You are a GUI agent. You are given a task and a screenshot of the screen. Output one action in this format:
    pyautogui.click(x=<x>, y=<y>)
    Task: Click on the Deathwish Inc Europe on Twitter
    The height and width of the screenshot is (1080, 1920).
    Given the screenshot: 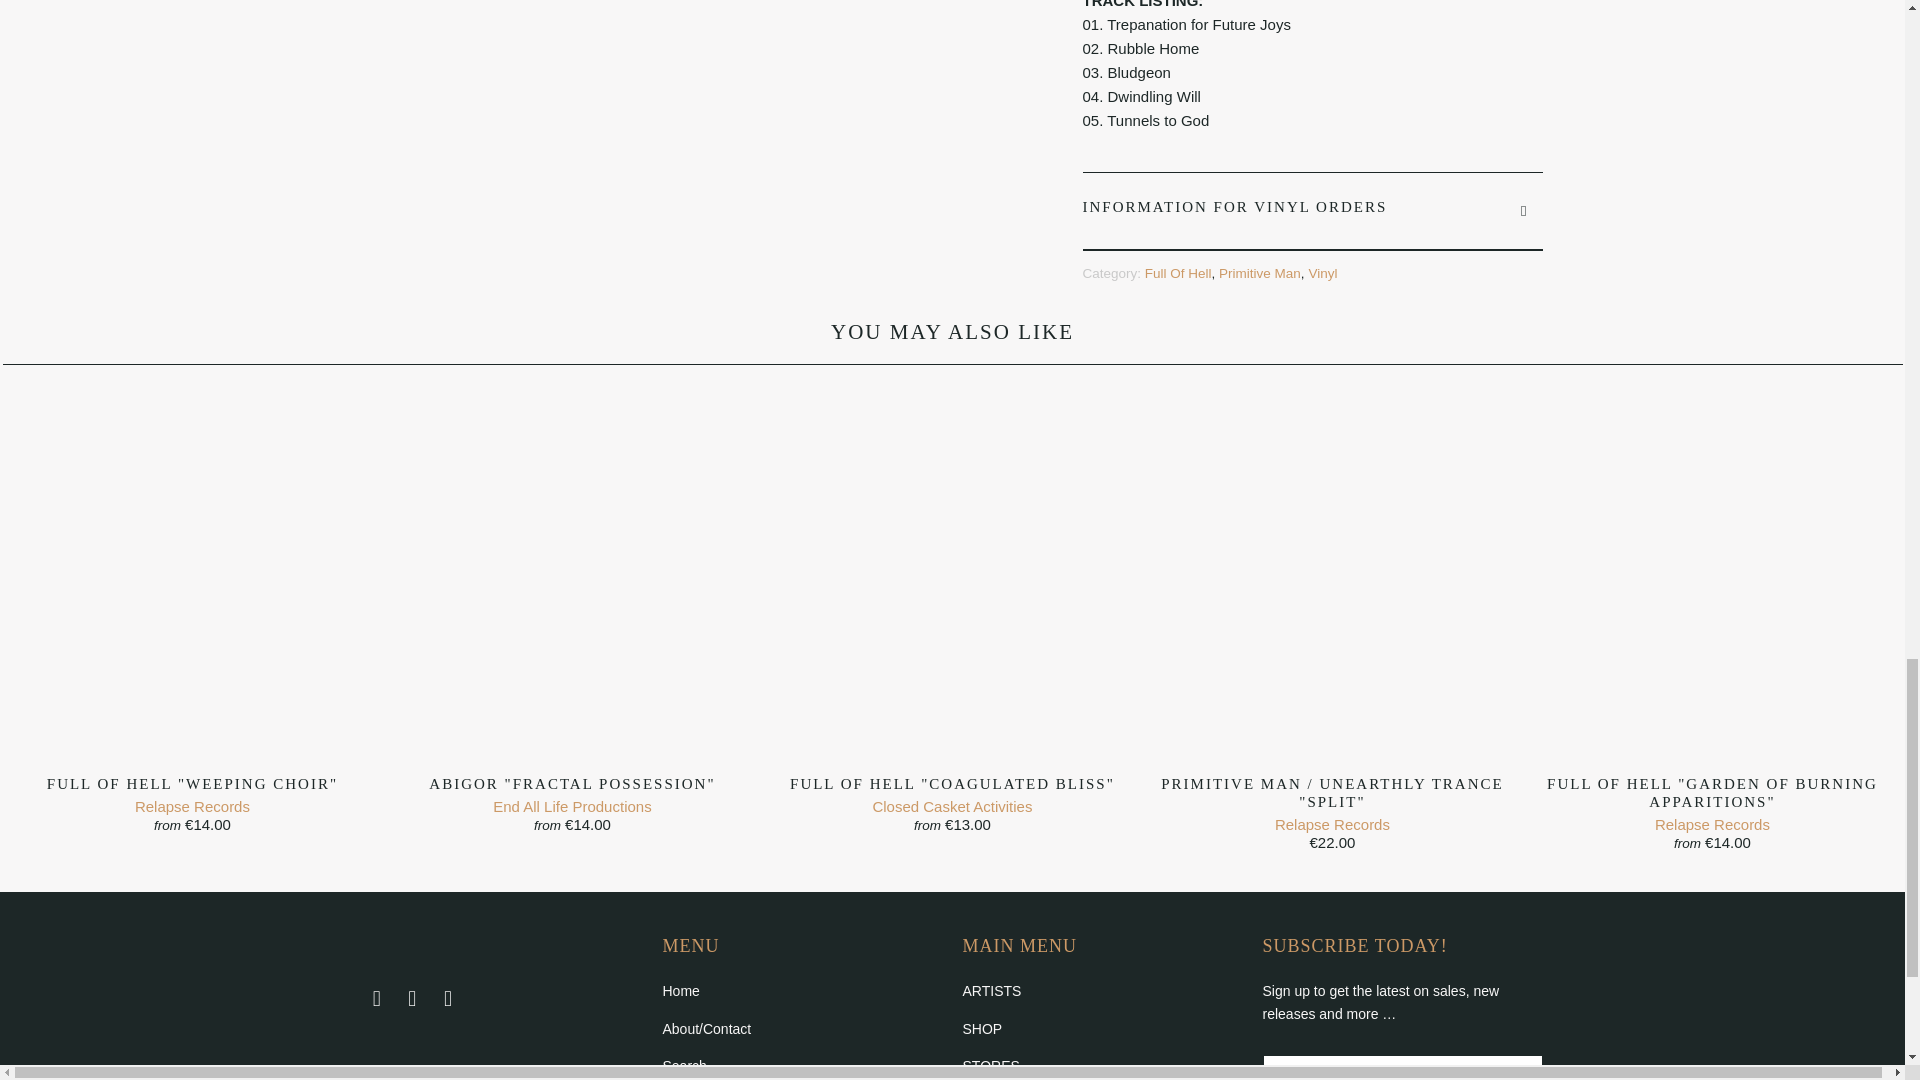 What is the action you would take?
    pyautogui.click(x=376, y=998)
    